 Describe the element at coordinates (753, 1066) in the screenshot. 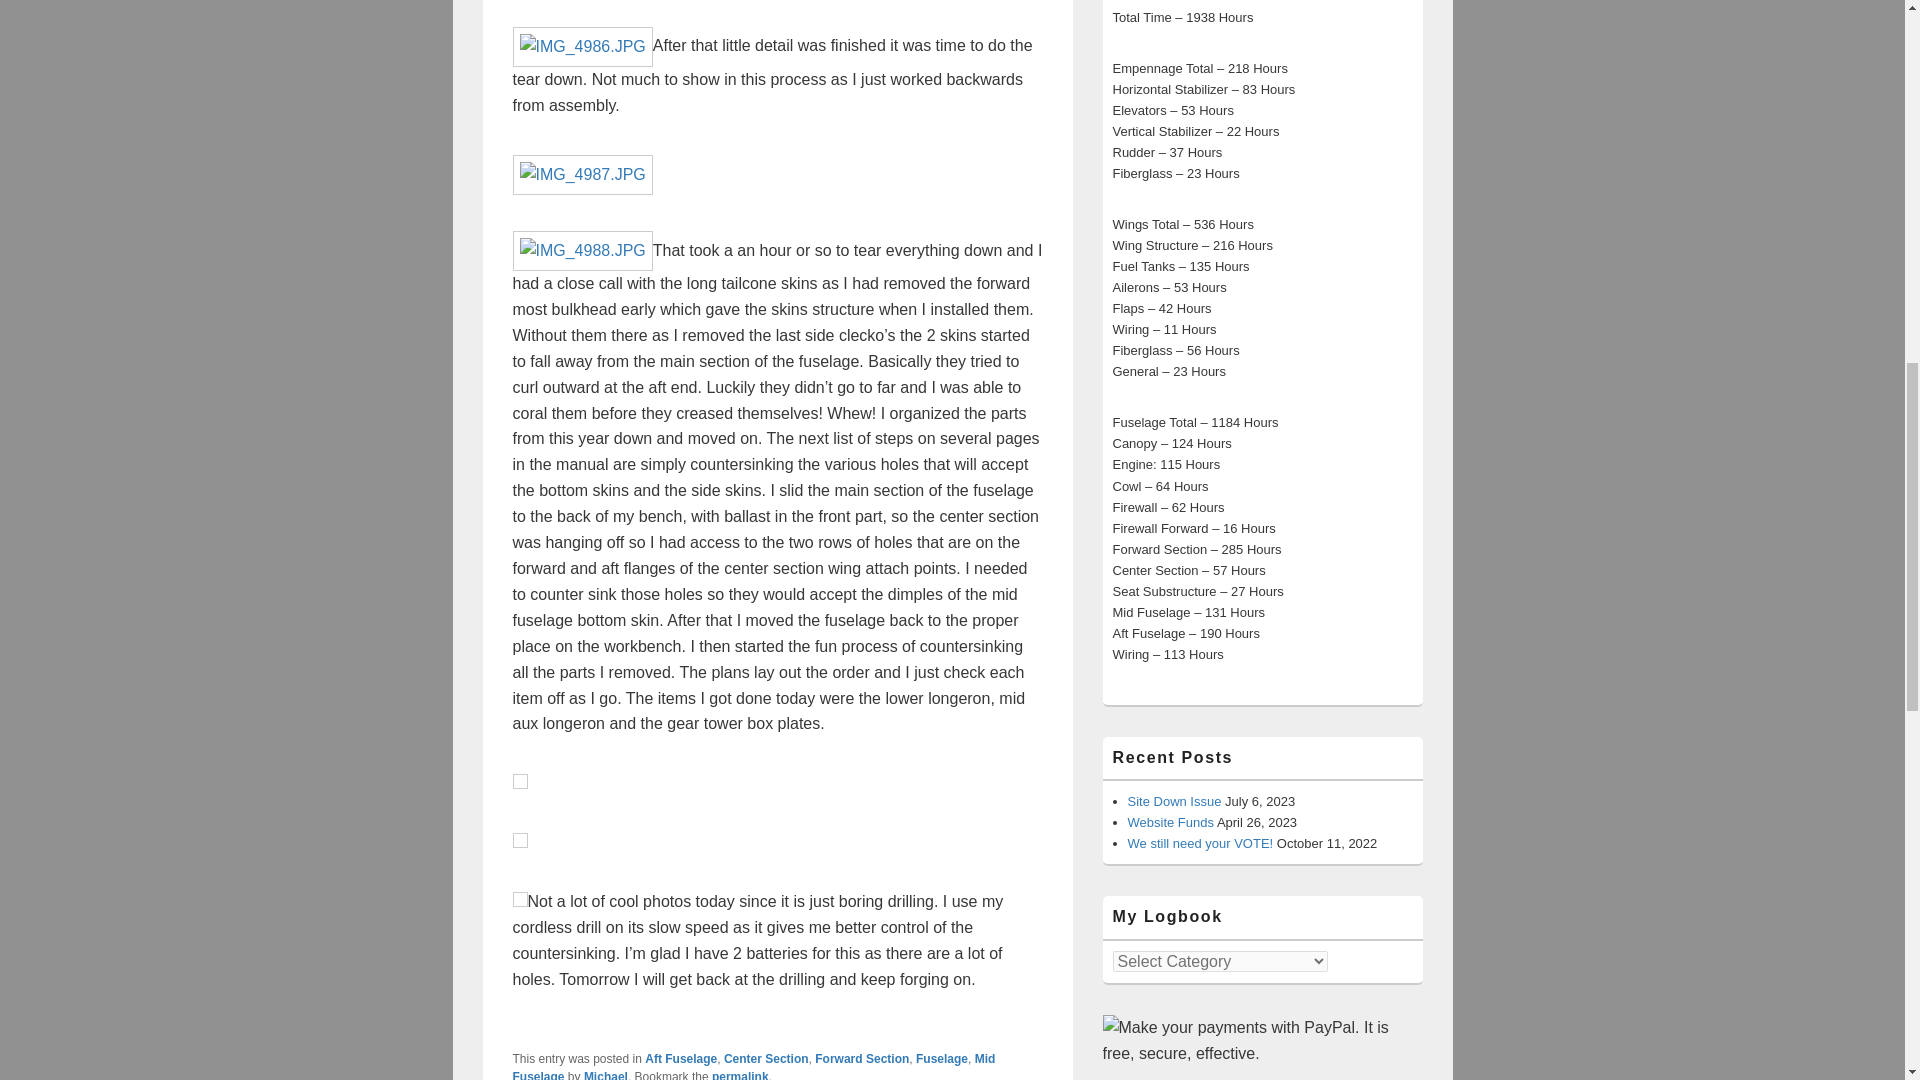

I see `Mid Fuselage` at that location.